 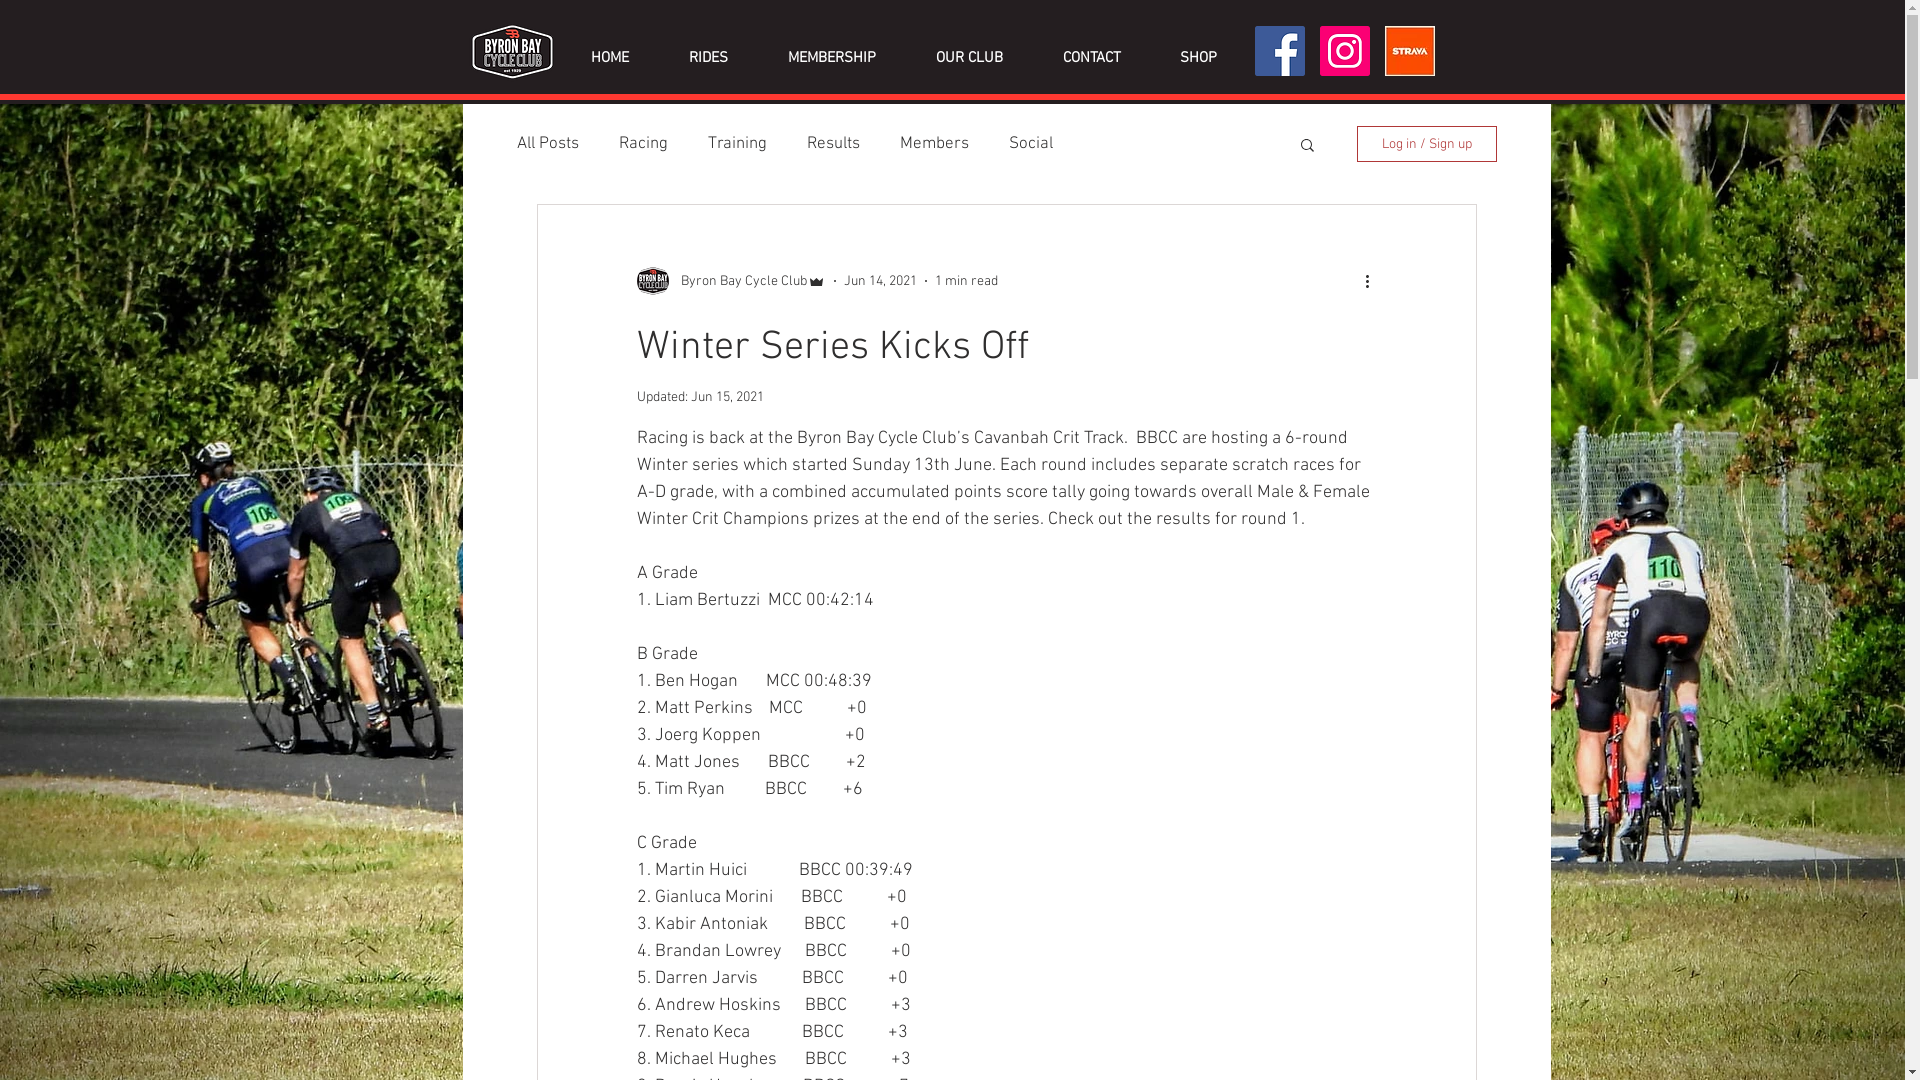 I want to click on Results, so click(x=832, y=144).